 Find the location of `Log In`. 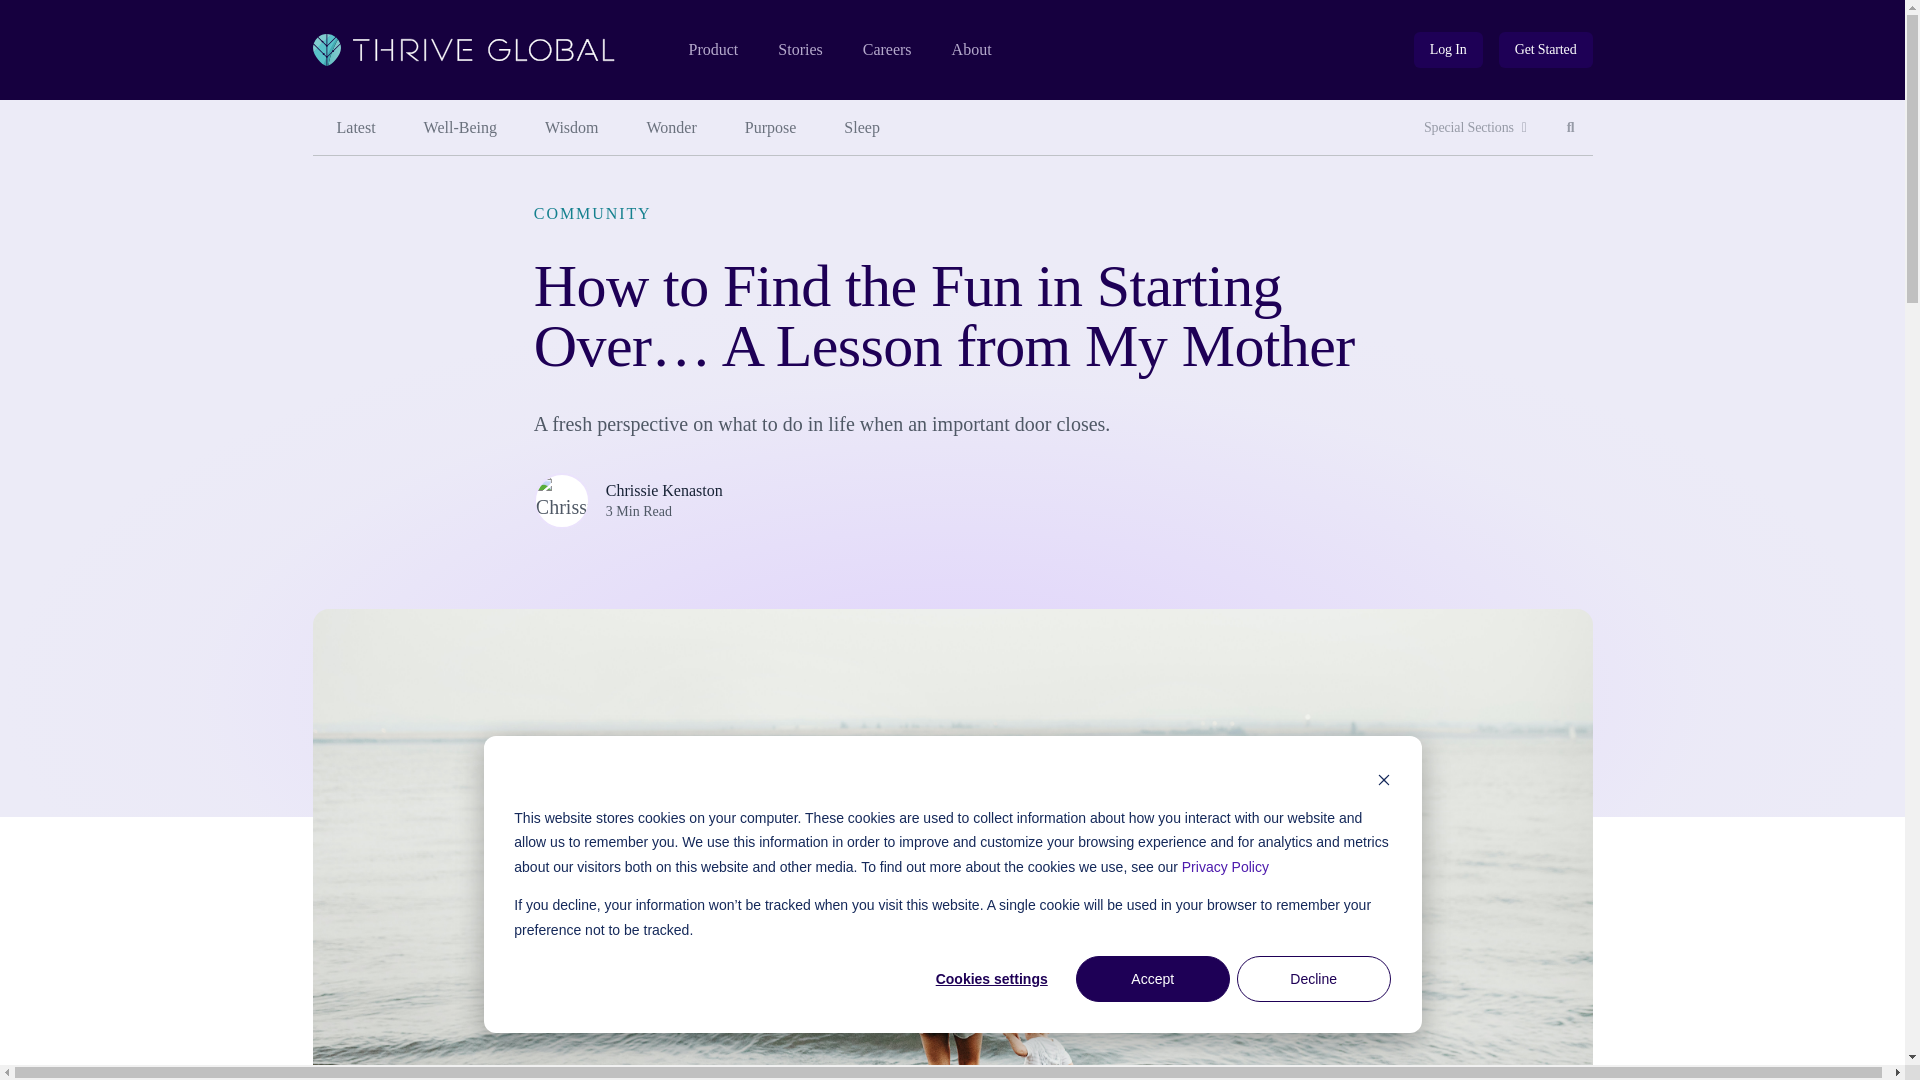

Log In is located at coordinates (1448, 50).